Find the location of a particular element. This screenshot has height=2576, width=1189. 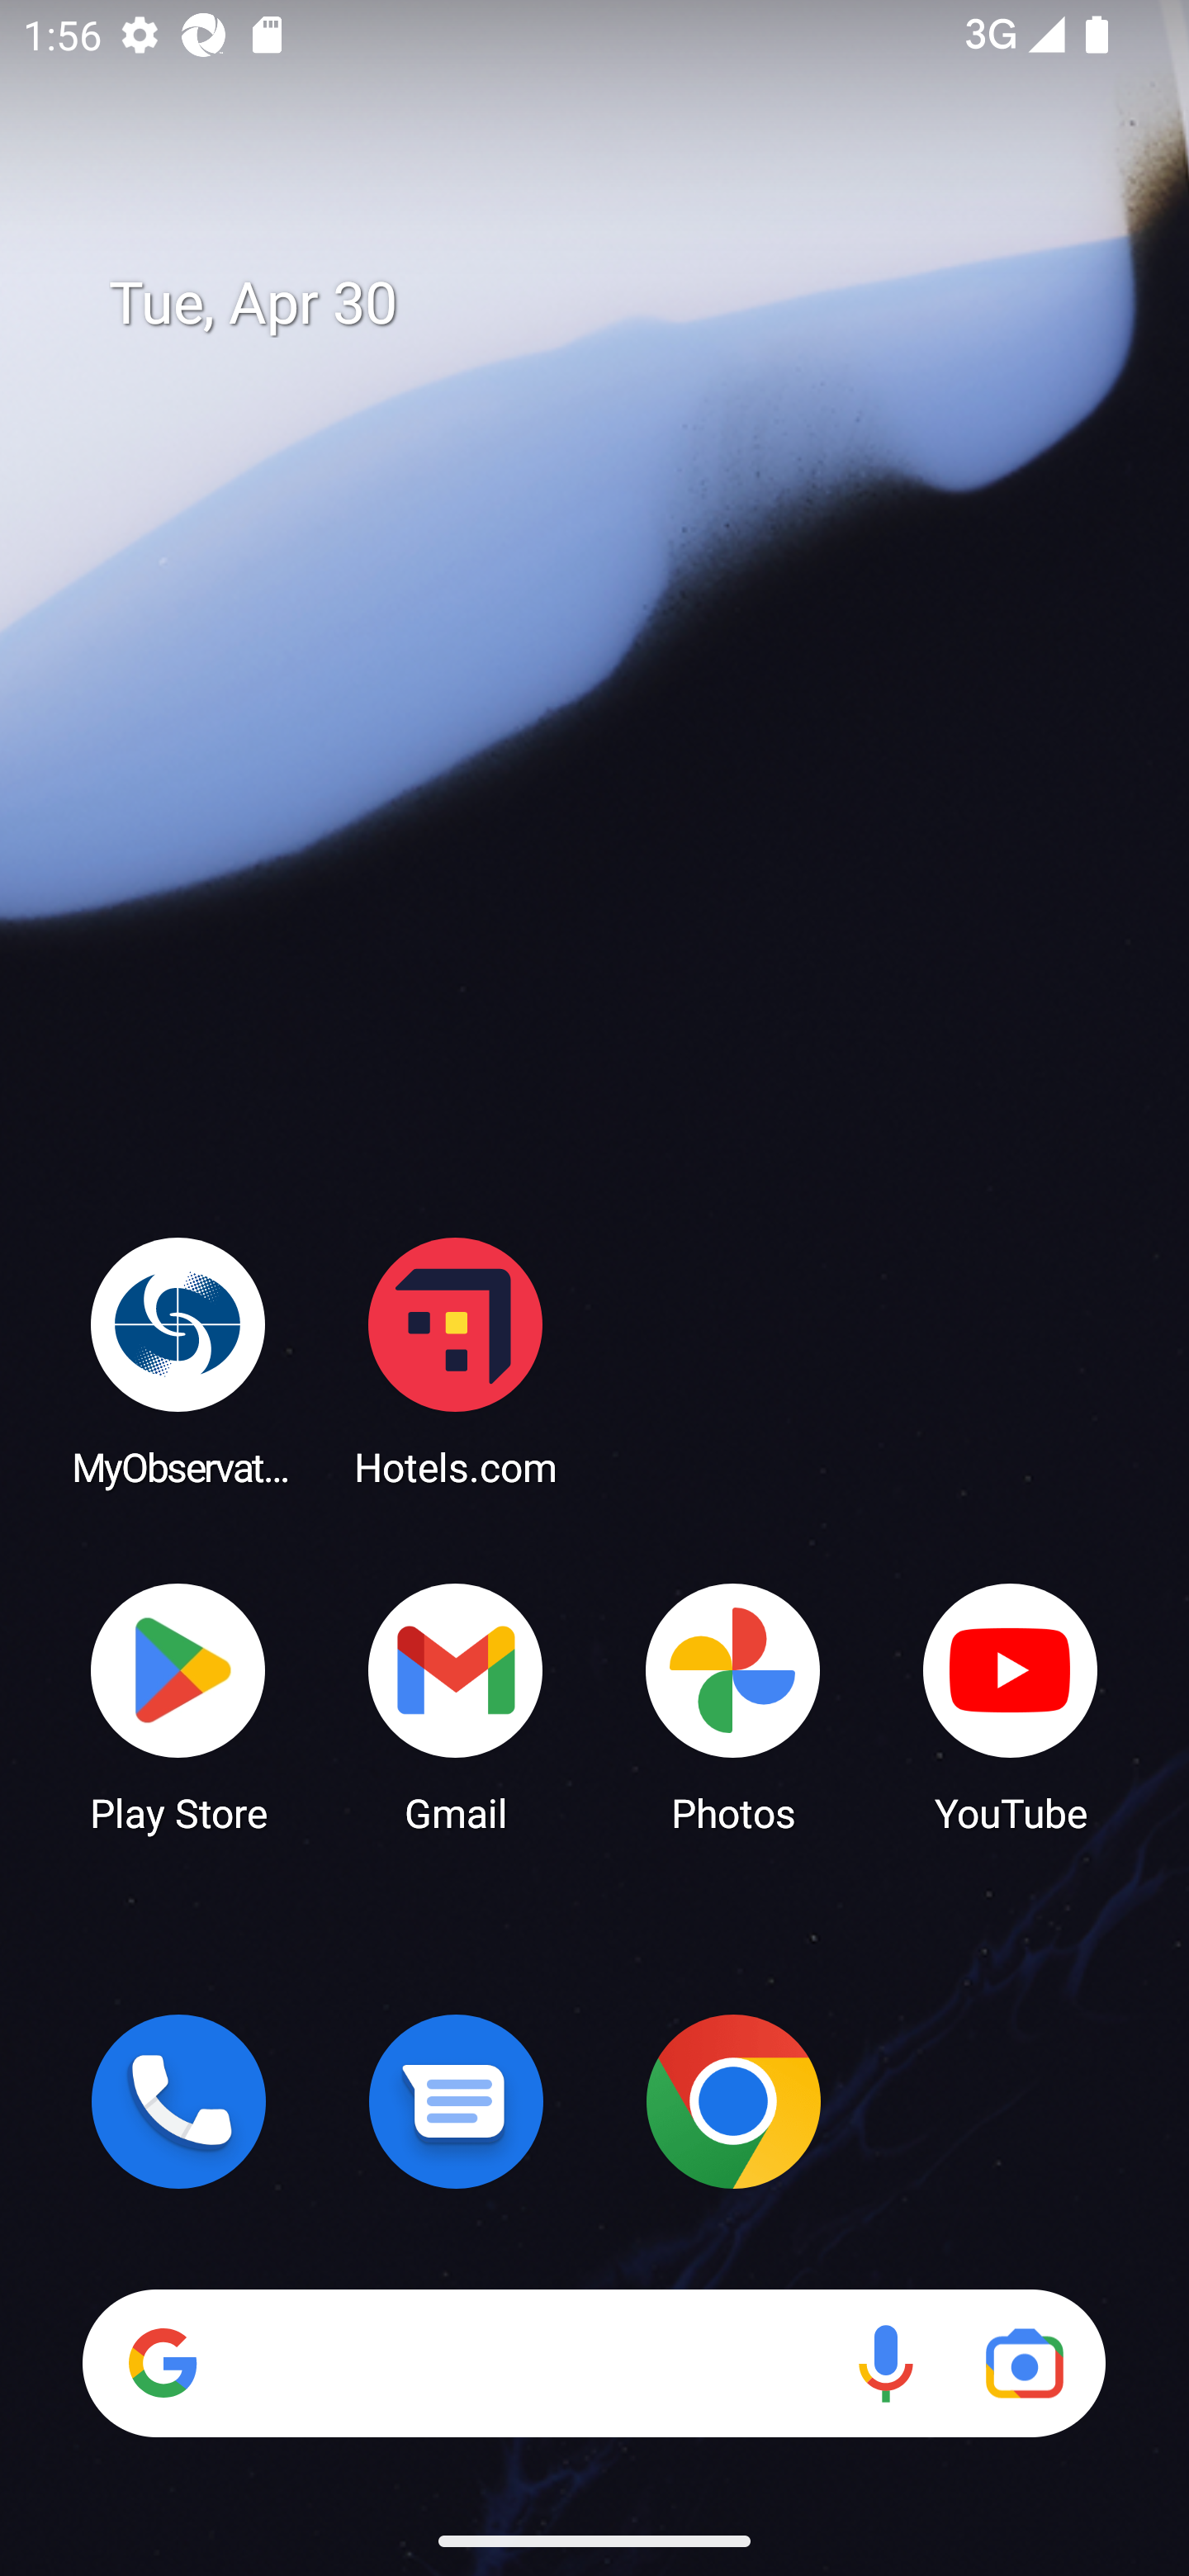

Hotels.com is located at coordinates (456, 1361).